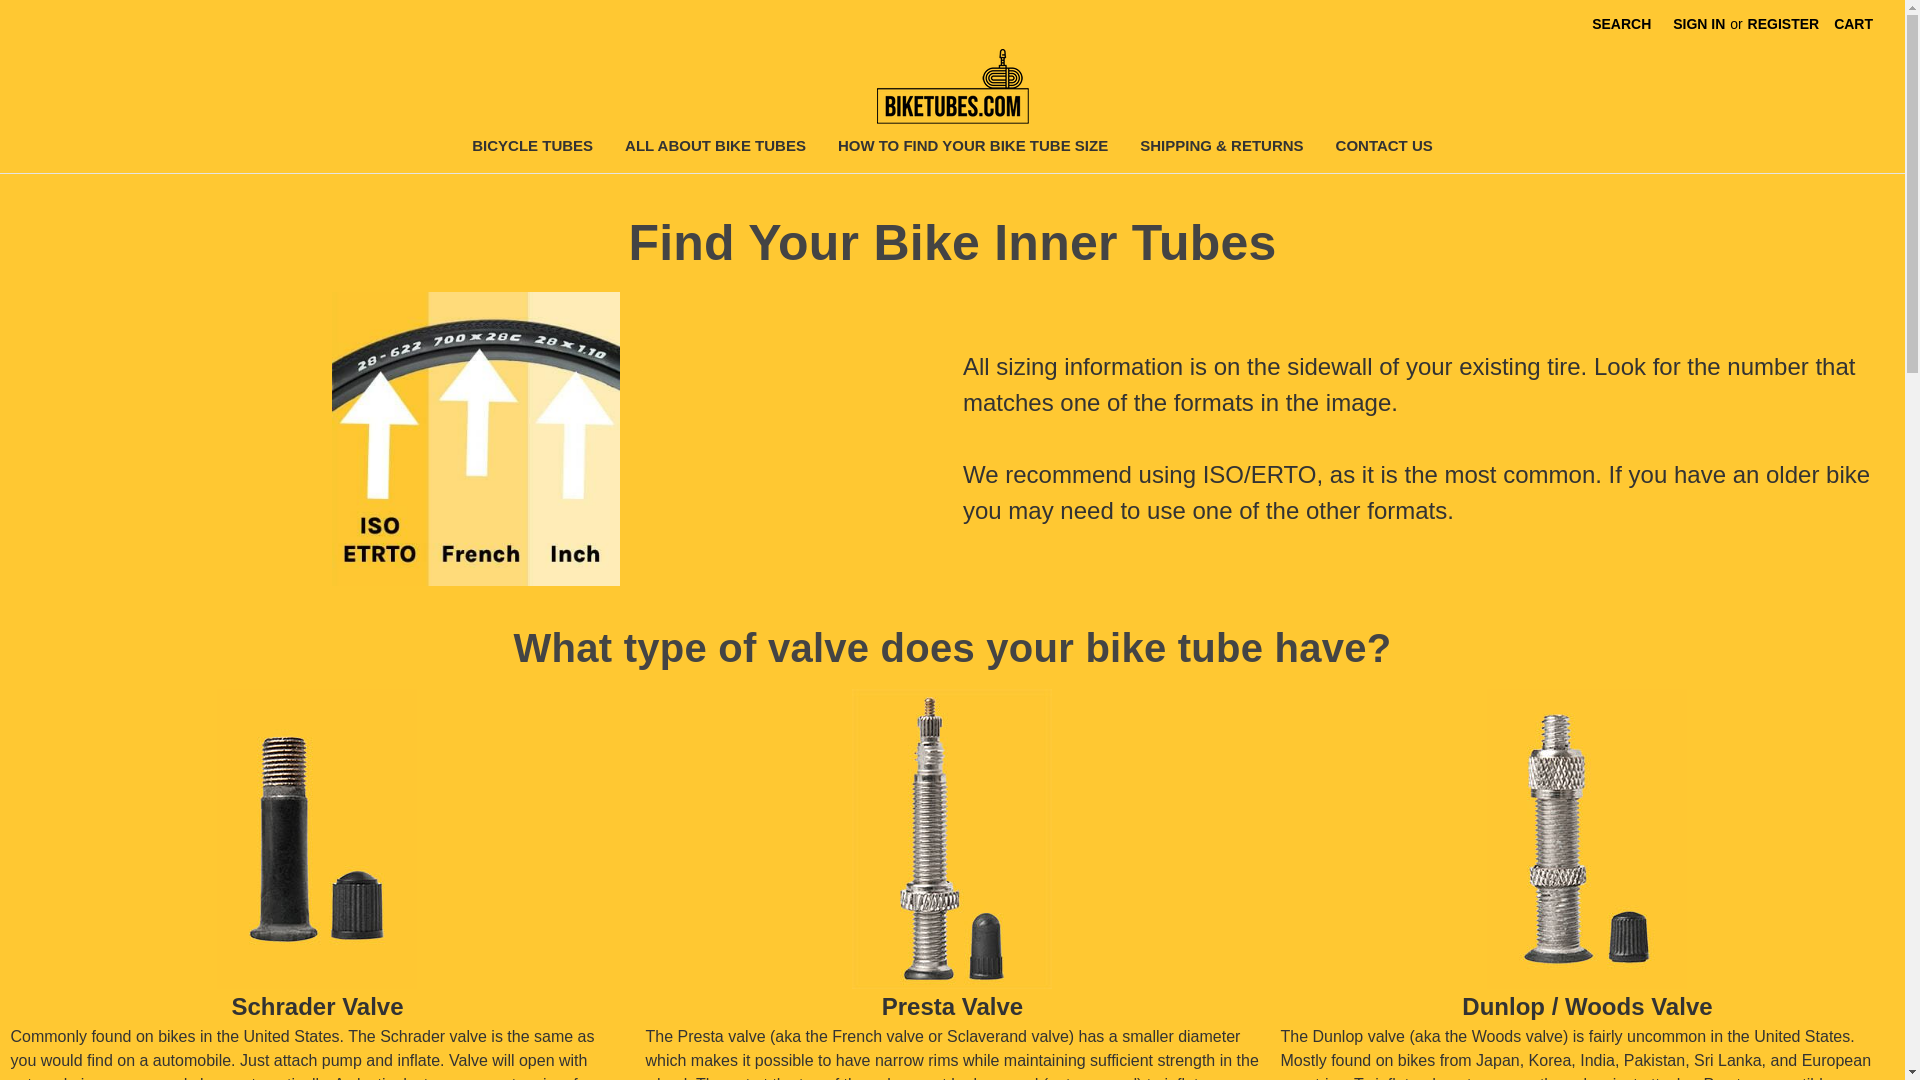 This screenshot has height=1080, width=1920. What do you see at coordinates (1621, 24) in the screenshot?
I see `SEARCH` at bounding box center [1621, 24].